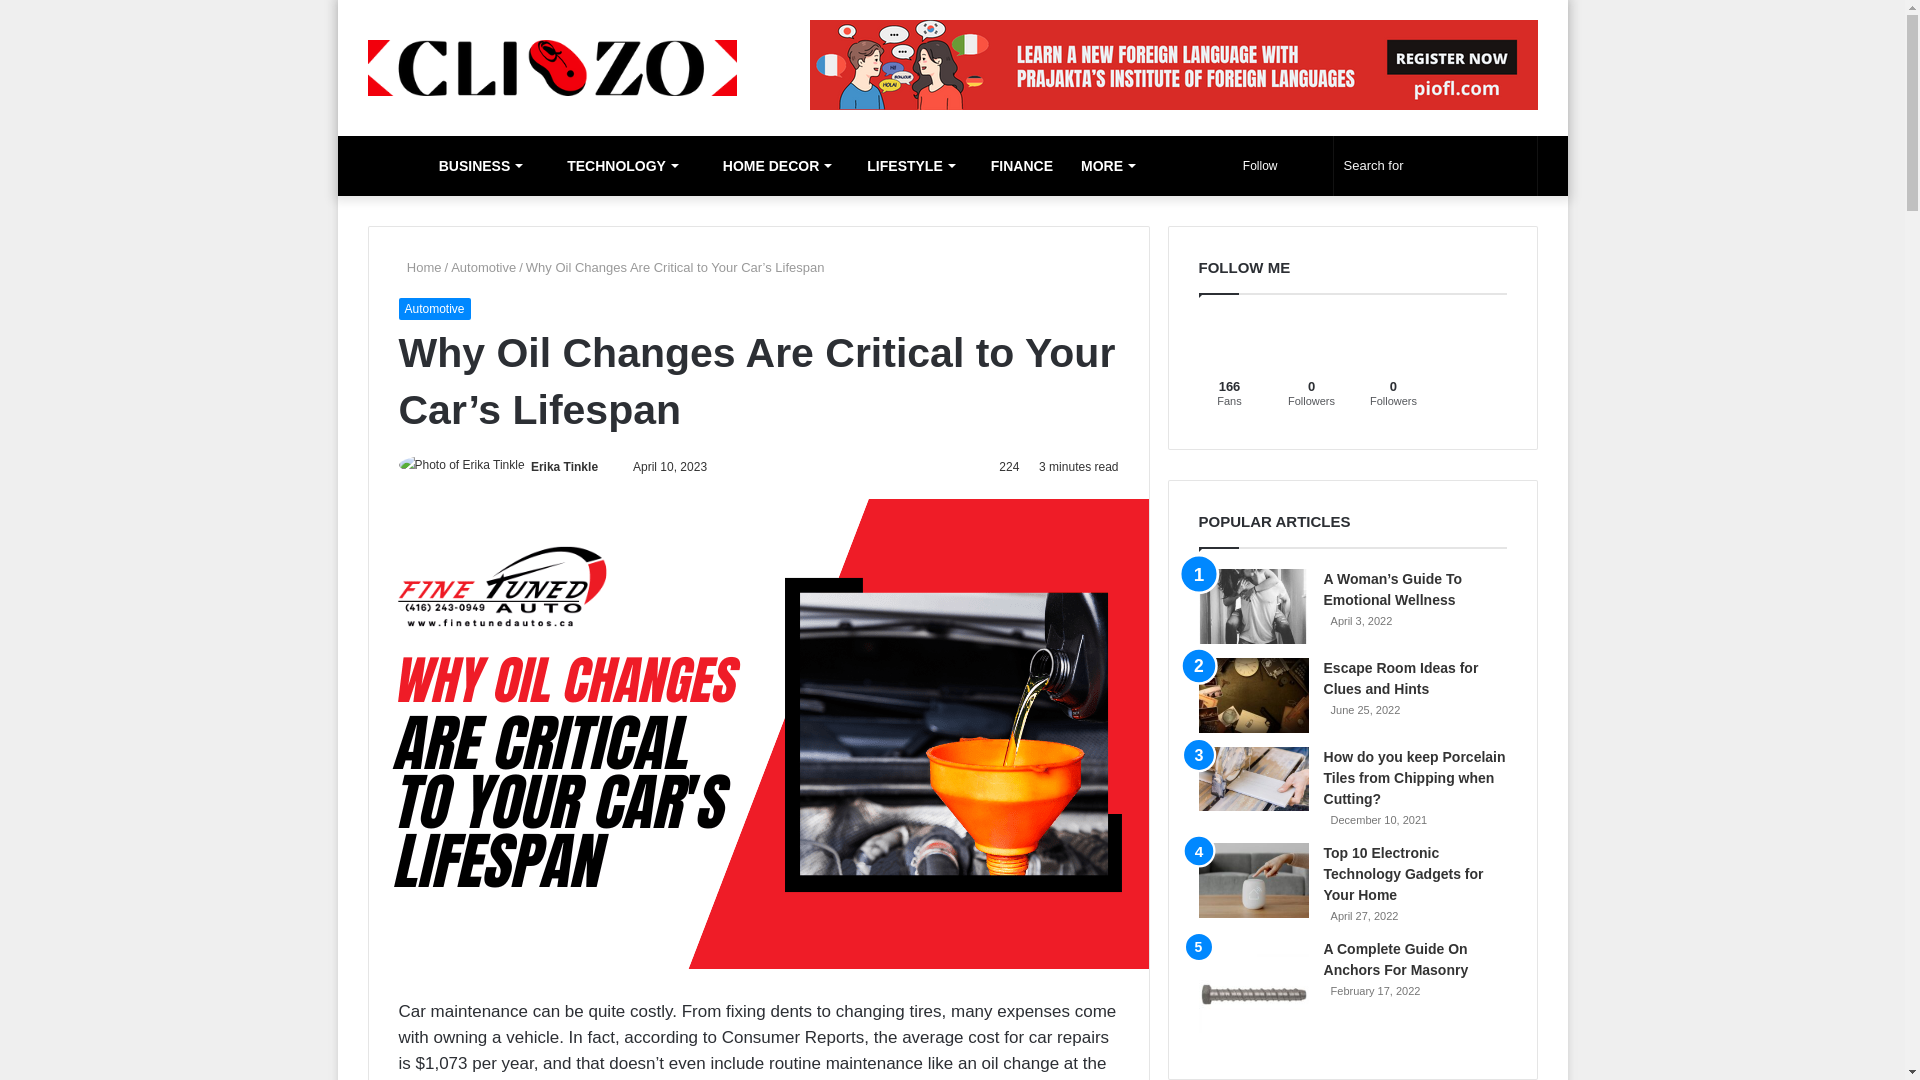 This screenshot has height=1080, width=1920. What do you see at coordinates (613, 166) in the screenshot?
I see `TECHNOLOGY` at bounding box center [613, 166].